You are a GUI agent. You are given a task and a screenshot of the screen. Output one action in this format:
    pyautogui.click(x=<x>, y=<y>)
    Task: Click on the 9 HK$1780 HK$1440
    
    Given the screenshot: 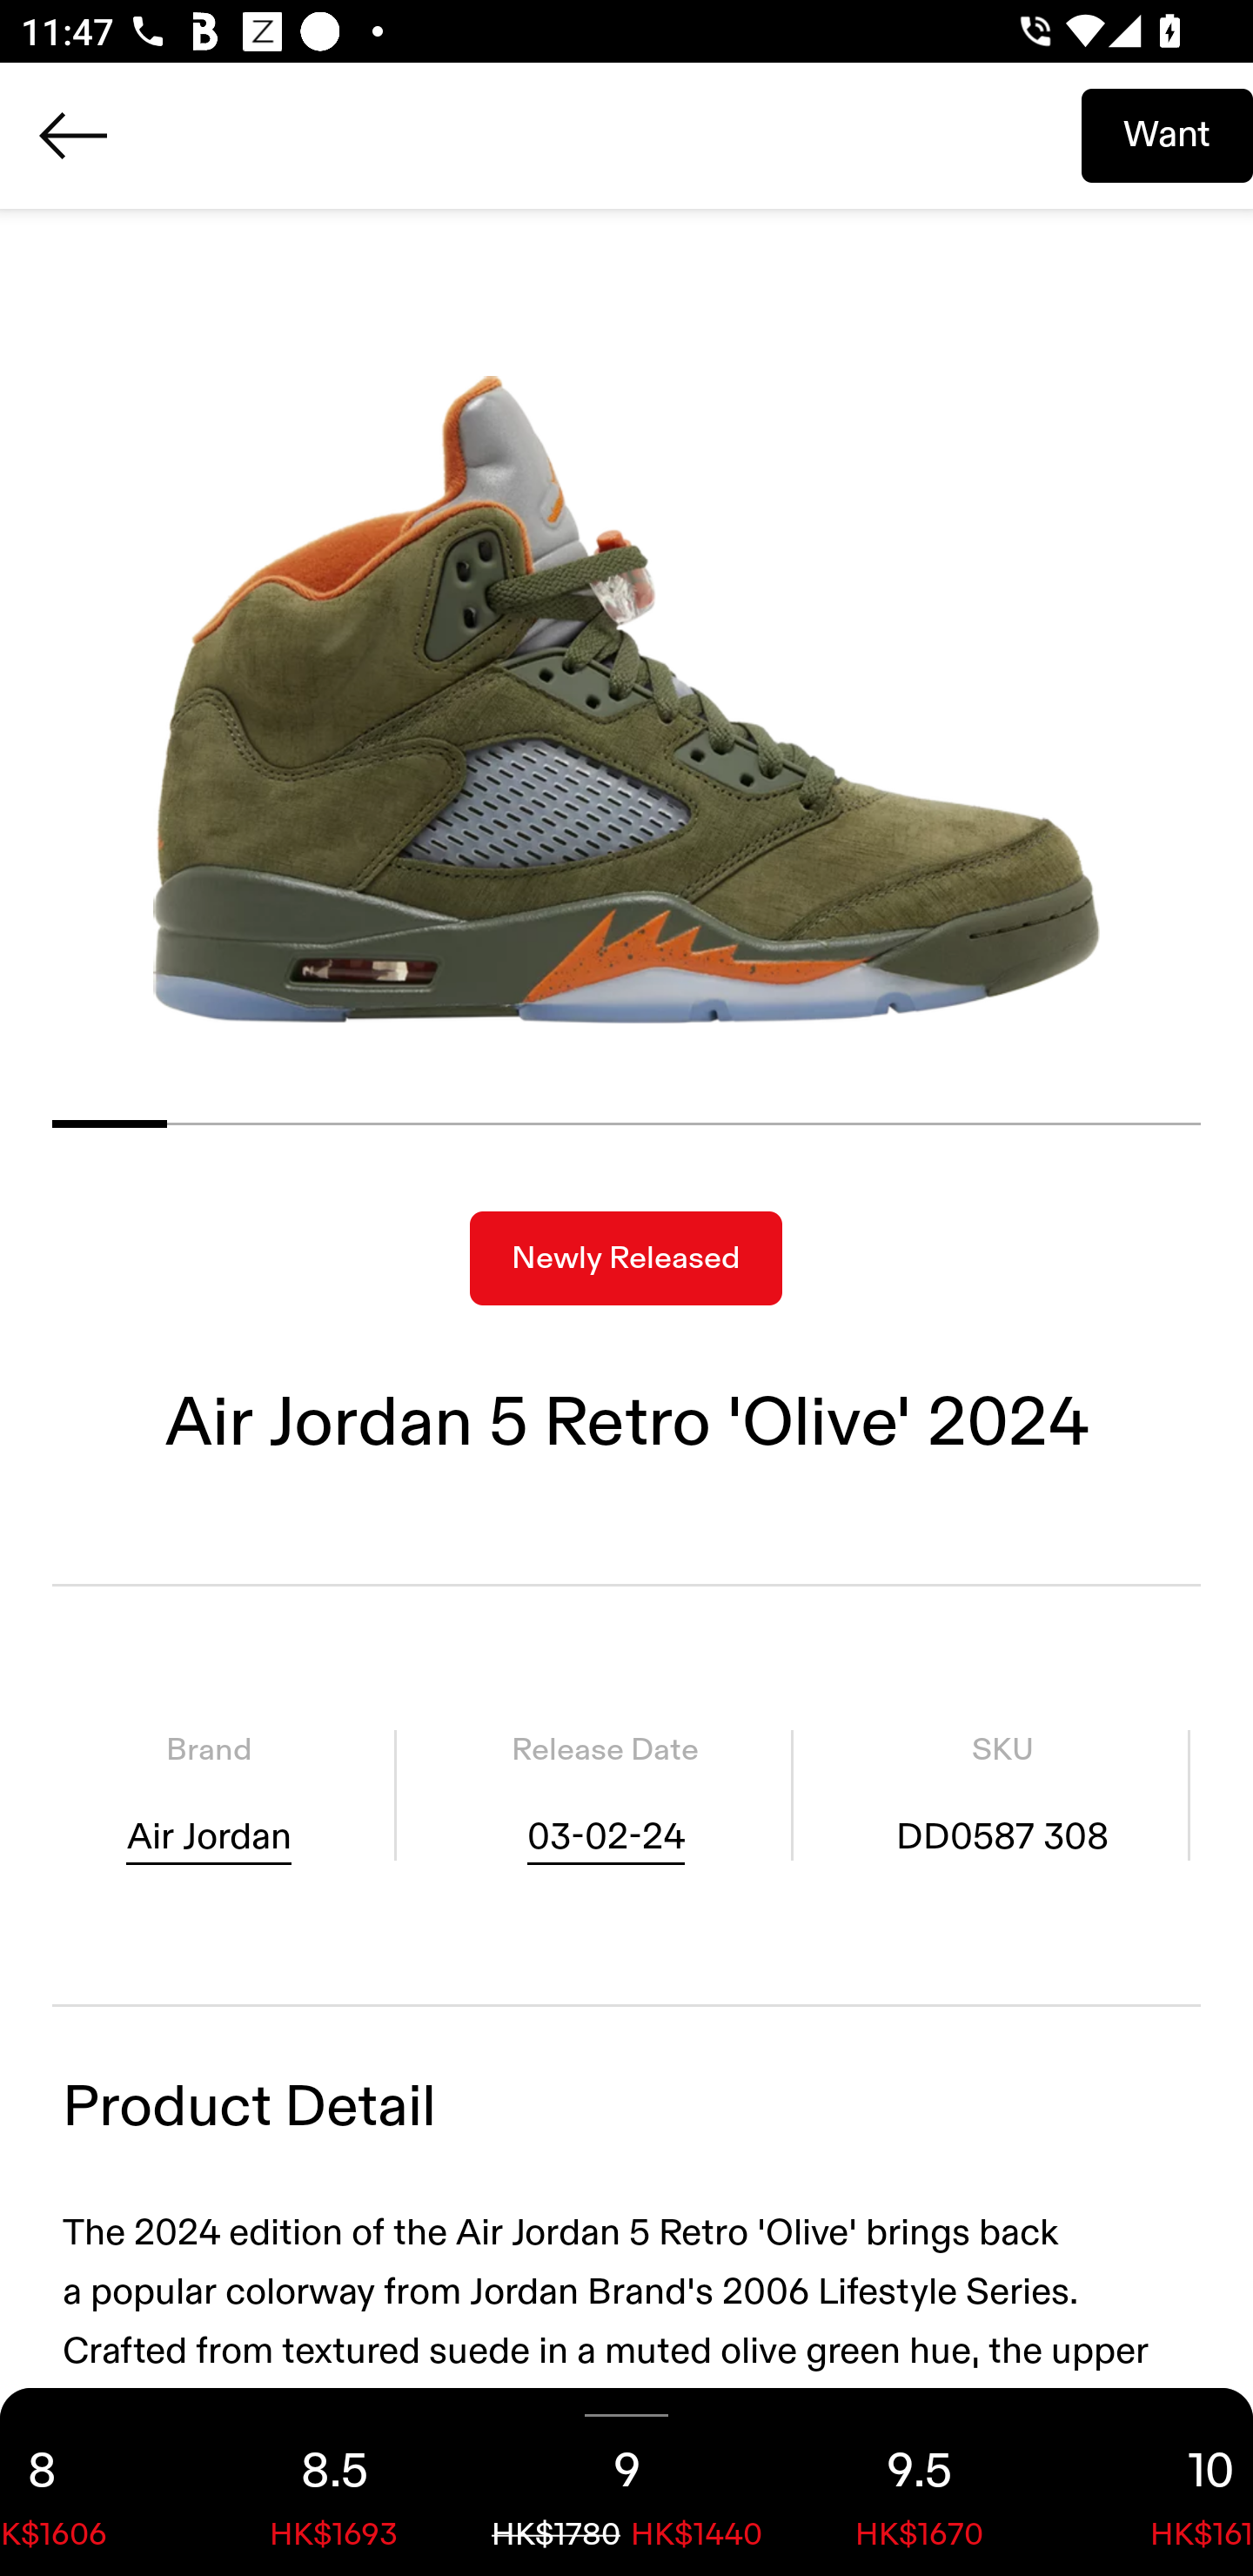 What is the action you would take?
    pyautogui.click(x=626, y=2482)
    